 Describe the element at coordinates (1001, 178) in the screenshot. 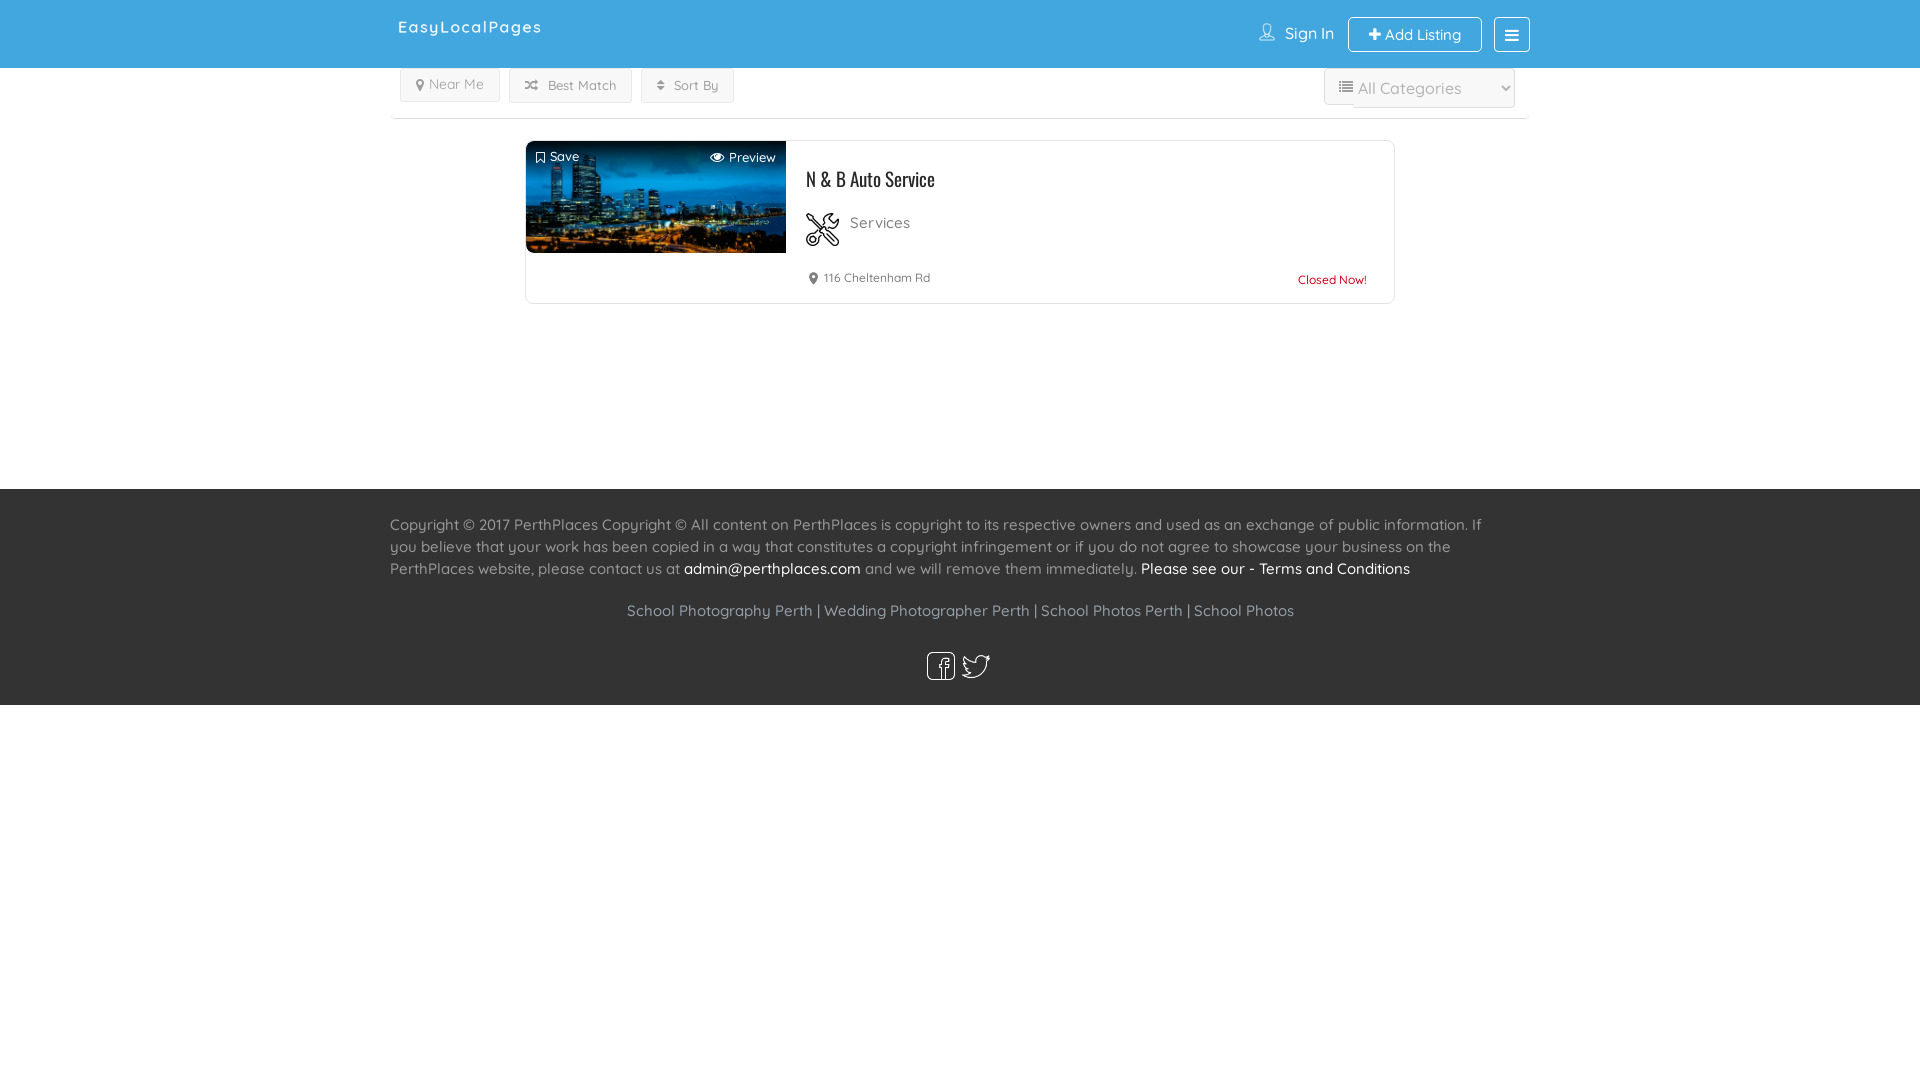

I see `N & B Auto Service` at that location.